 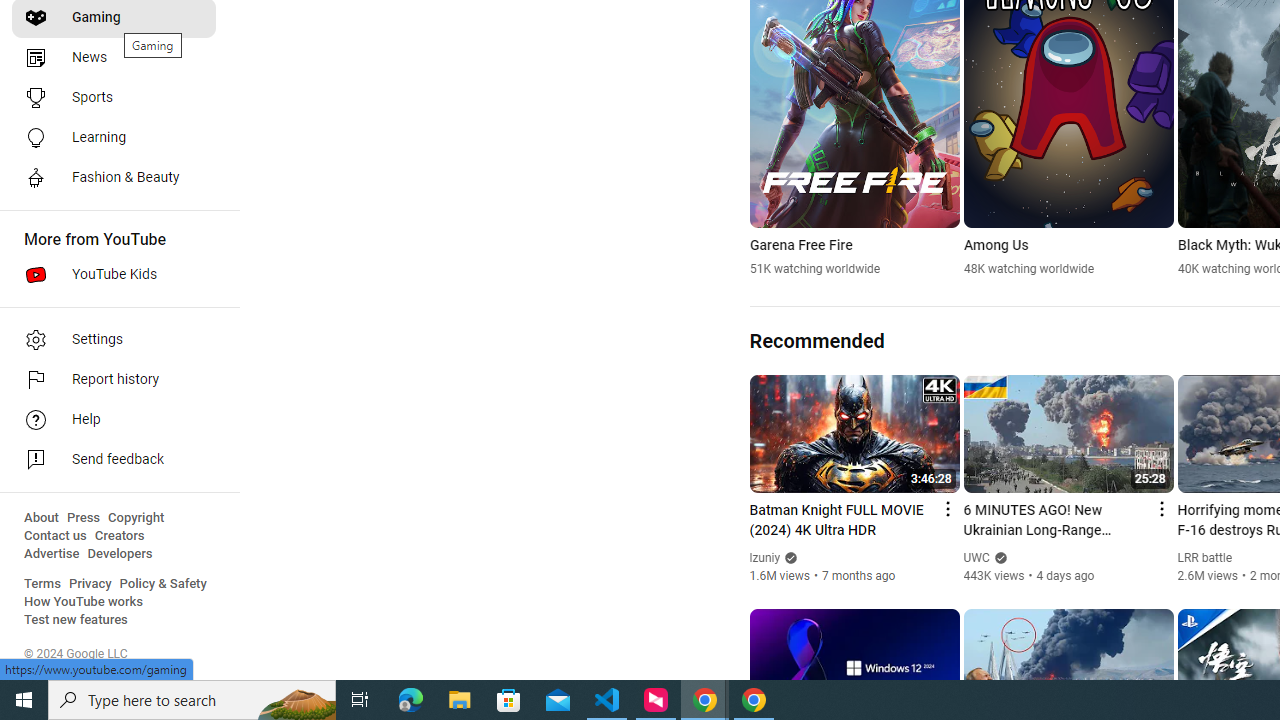 What do you see at coordinates (84, 602) in the screenshot?
I see `How YouTube works` at bounding box center [84, 602].